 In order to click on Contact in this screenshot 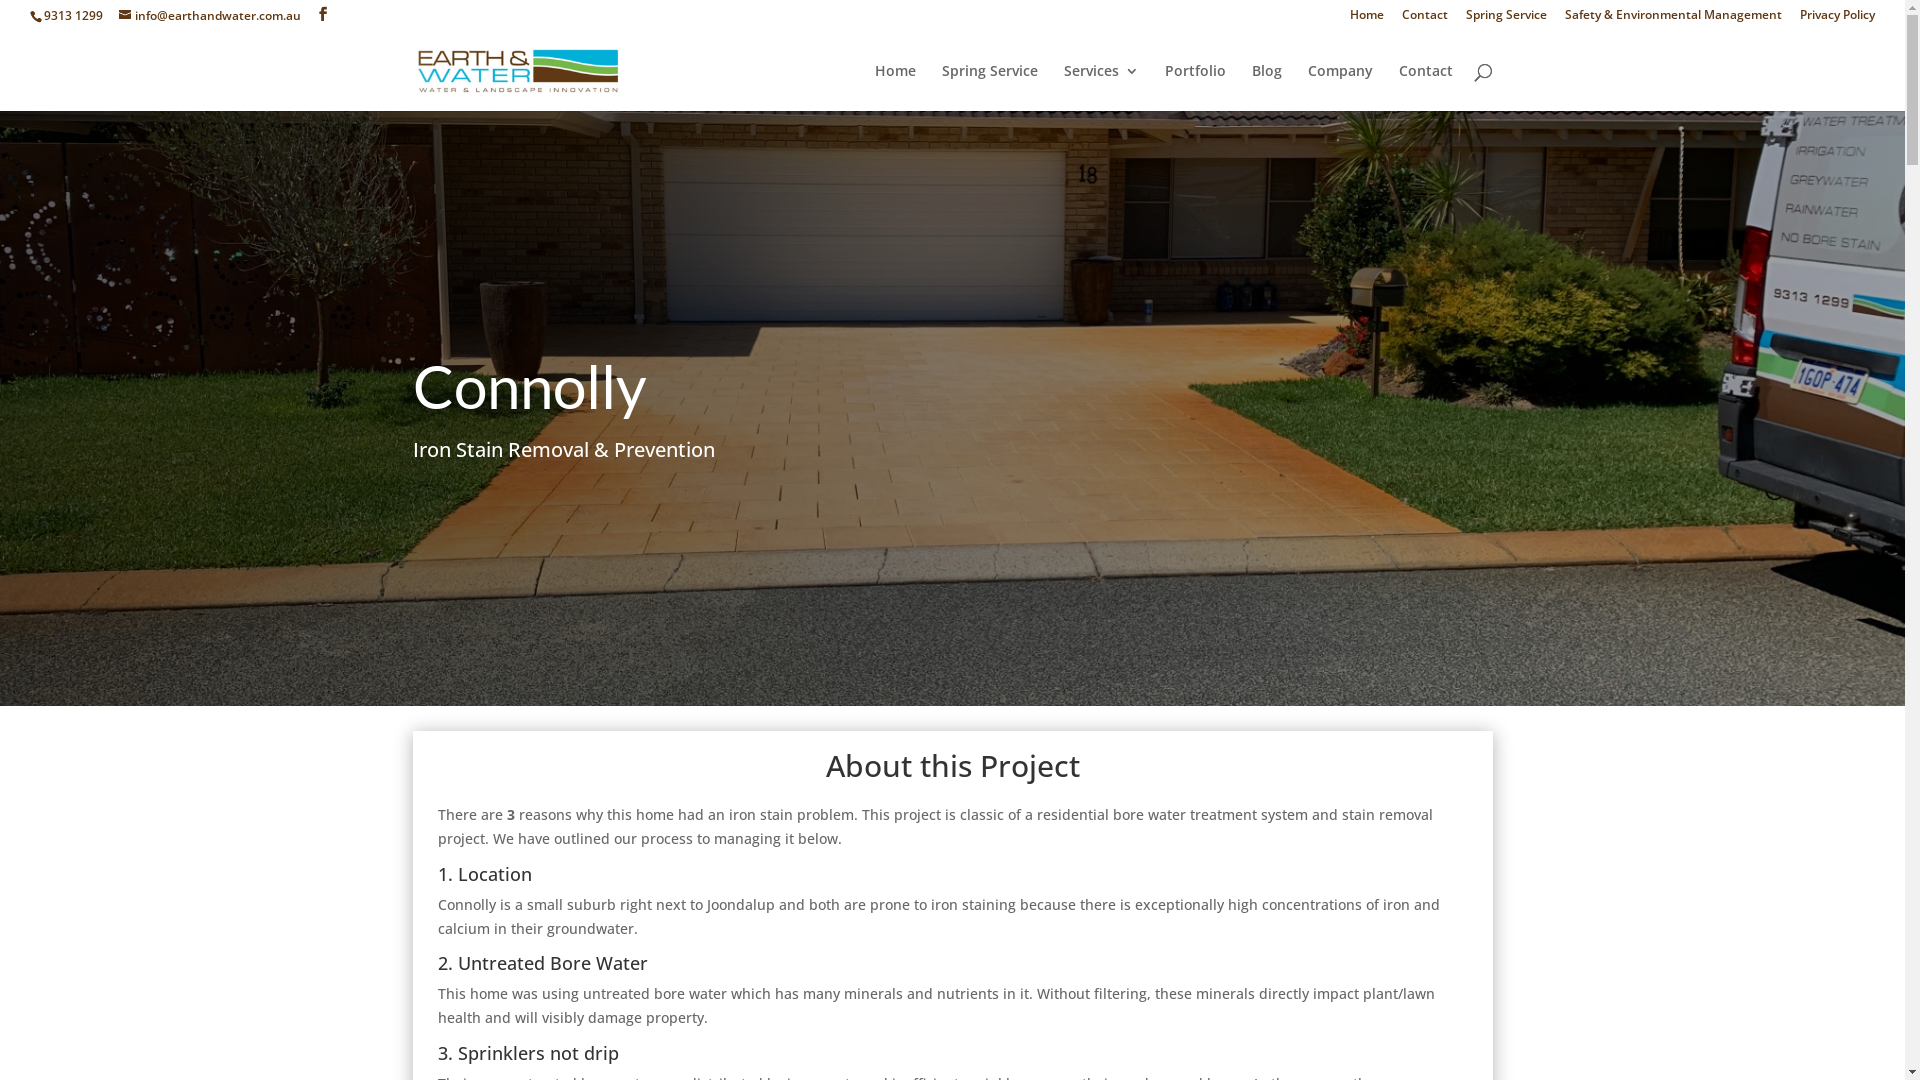, I will do `click(1425, 88)`.